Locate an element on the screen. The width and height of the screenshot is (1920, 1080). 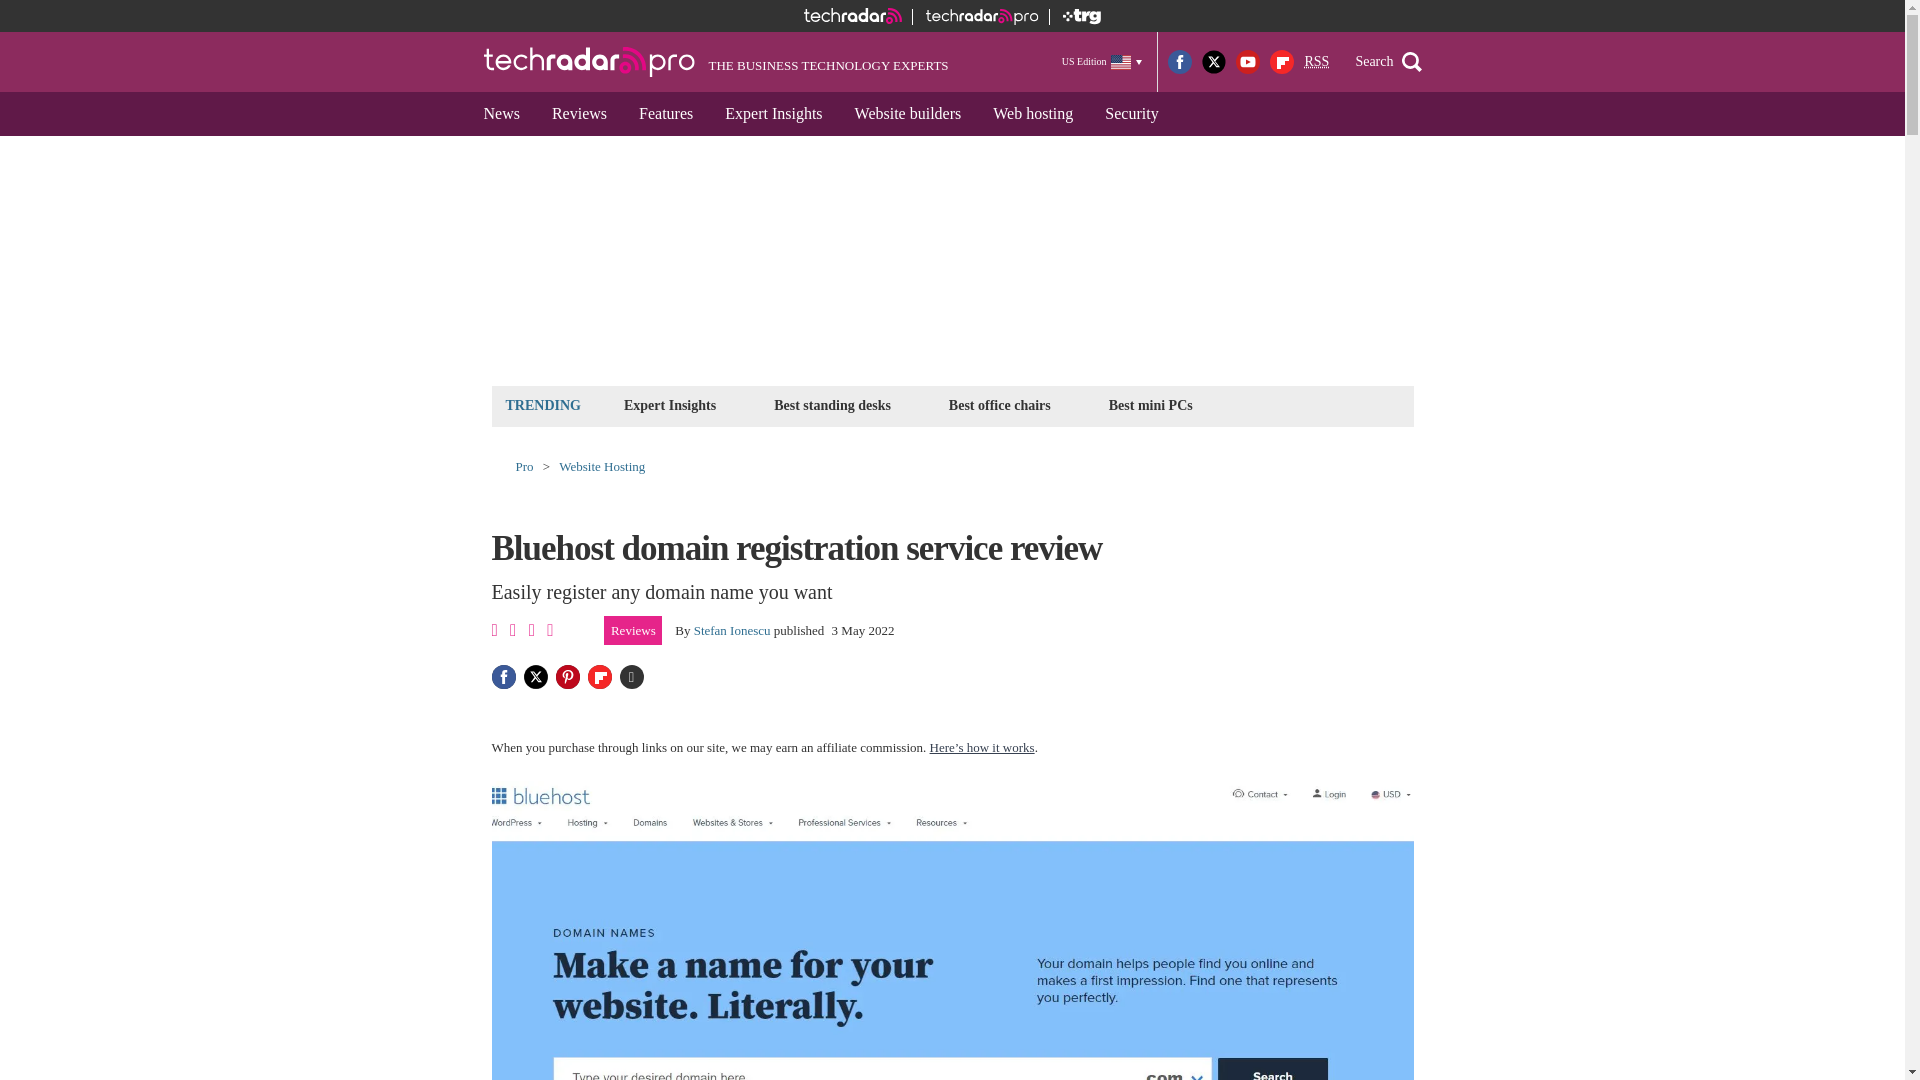
Reviews is located at coordinates (578, 114).